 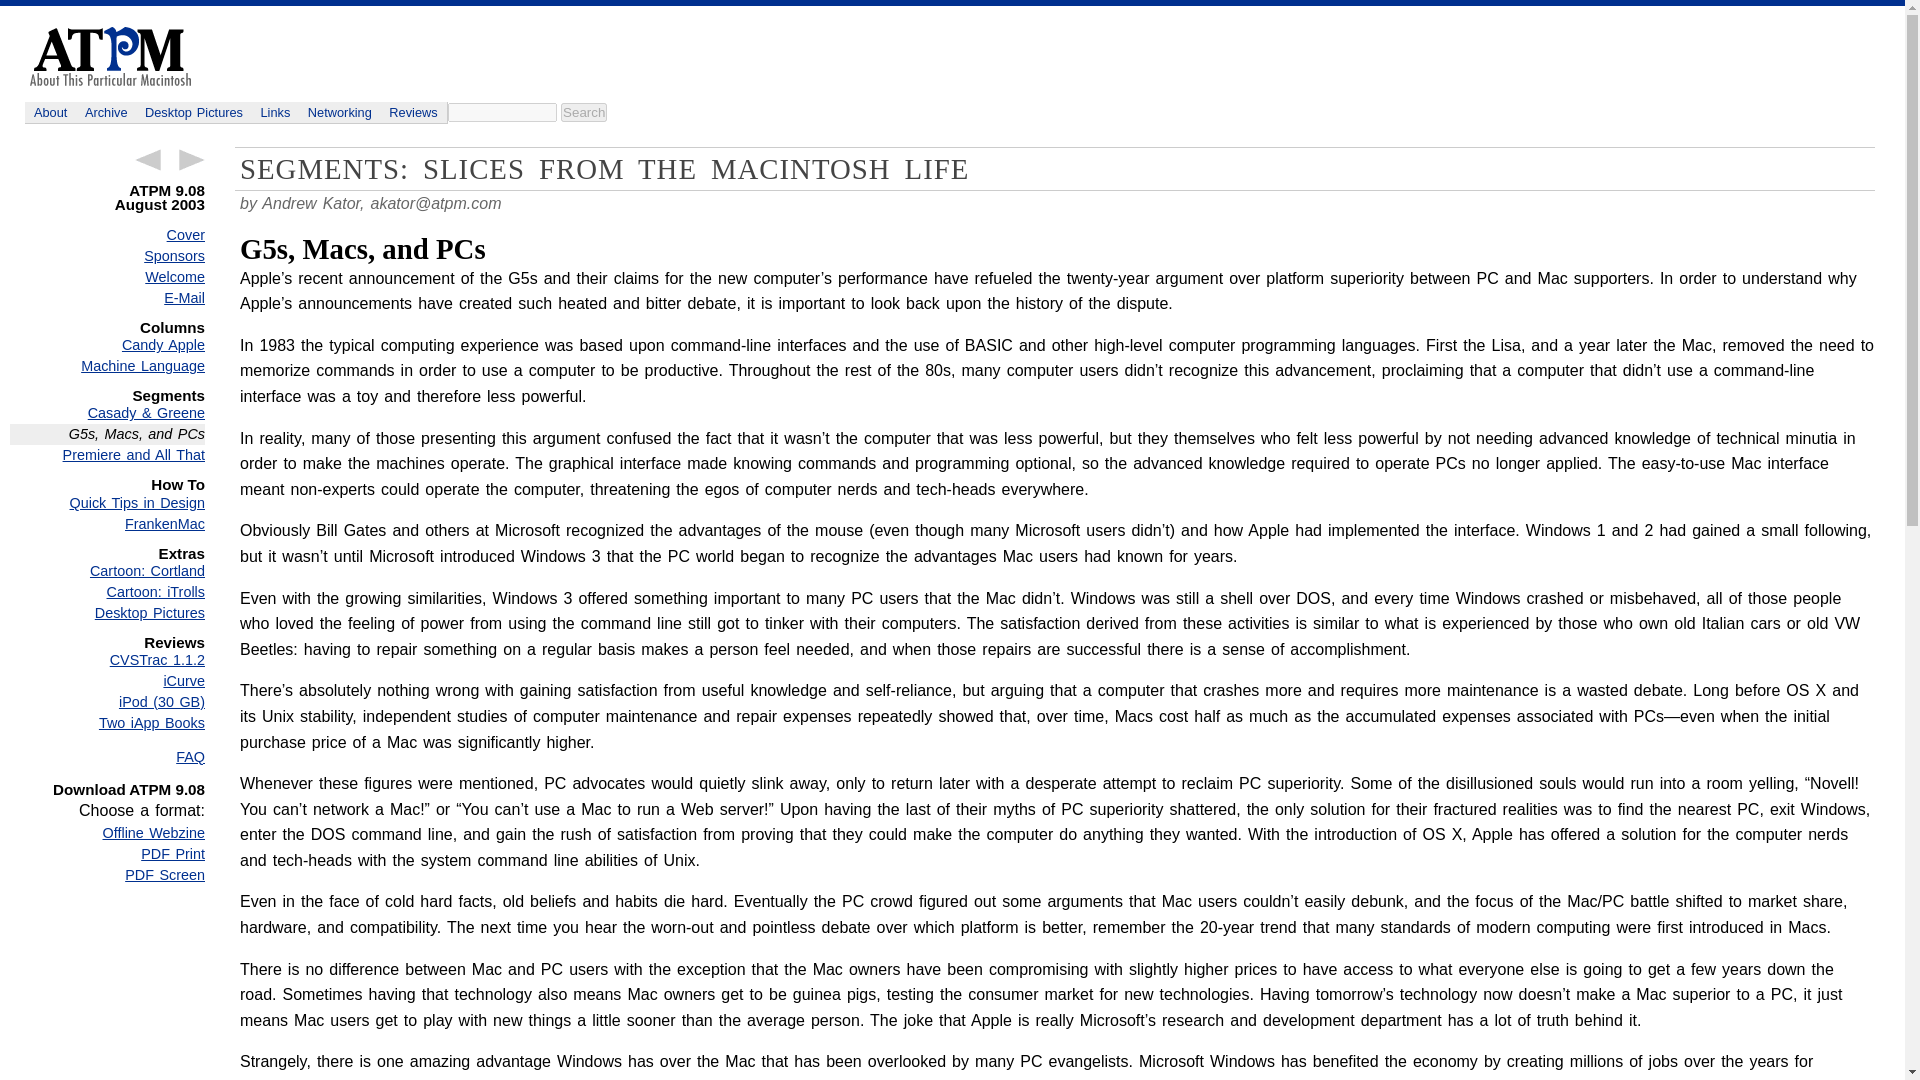 What do you see at coordinates (194, 112) in the screenshot?
I see `Wallpaper photos.` at bounding box center [194, 112].